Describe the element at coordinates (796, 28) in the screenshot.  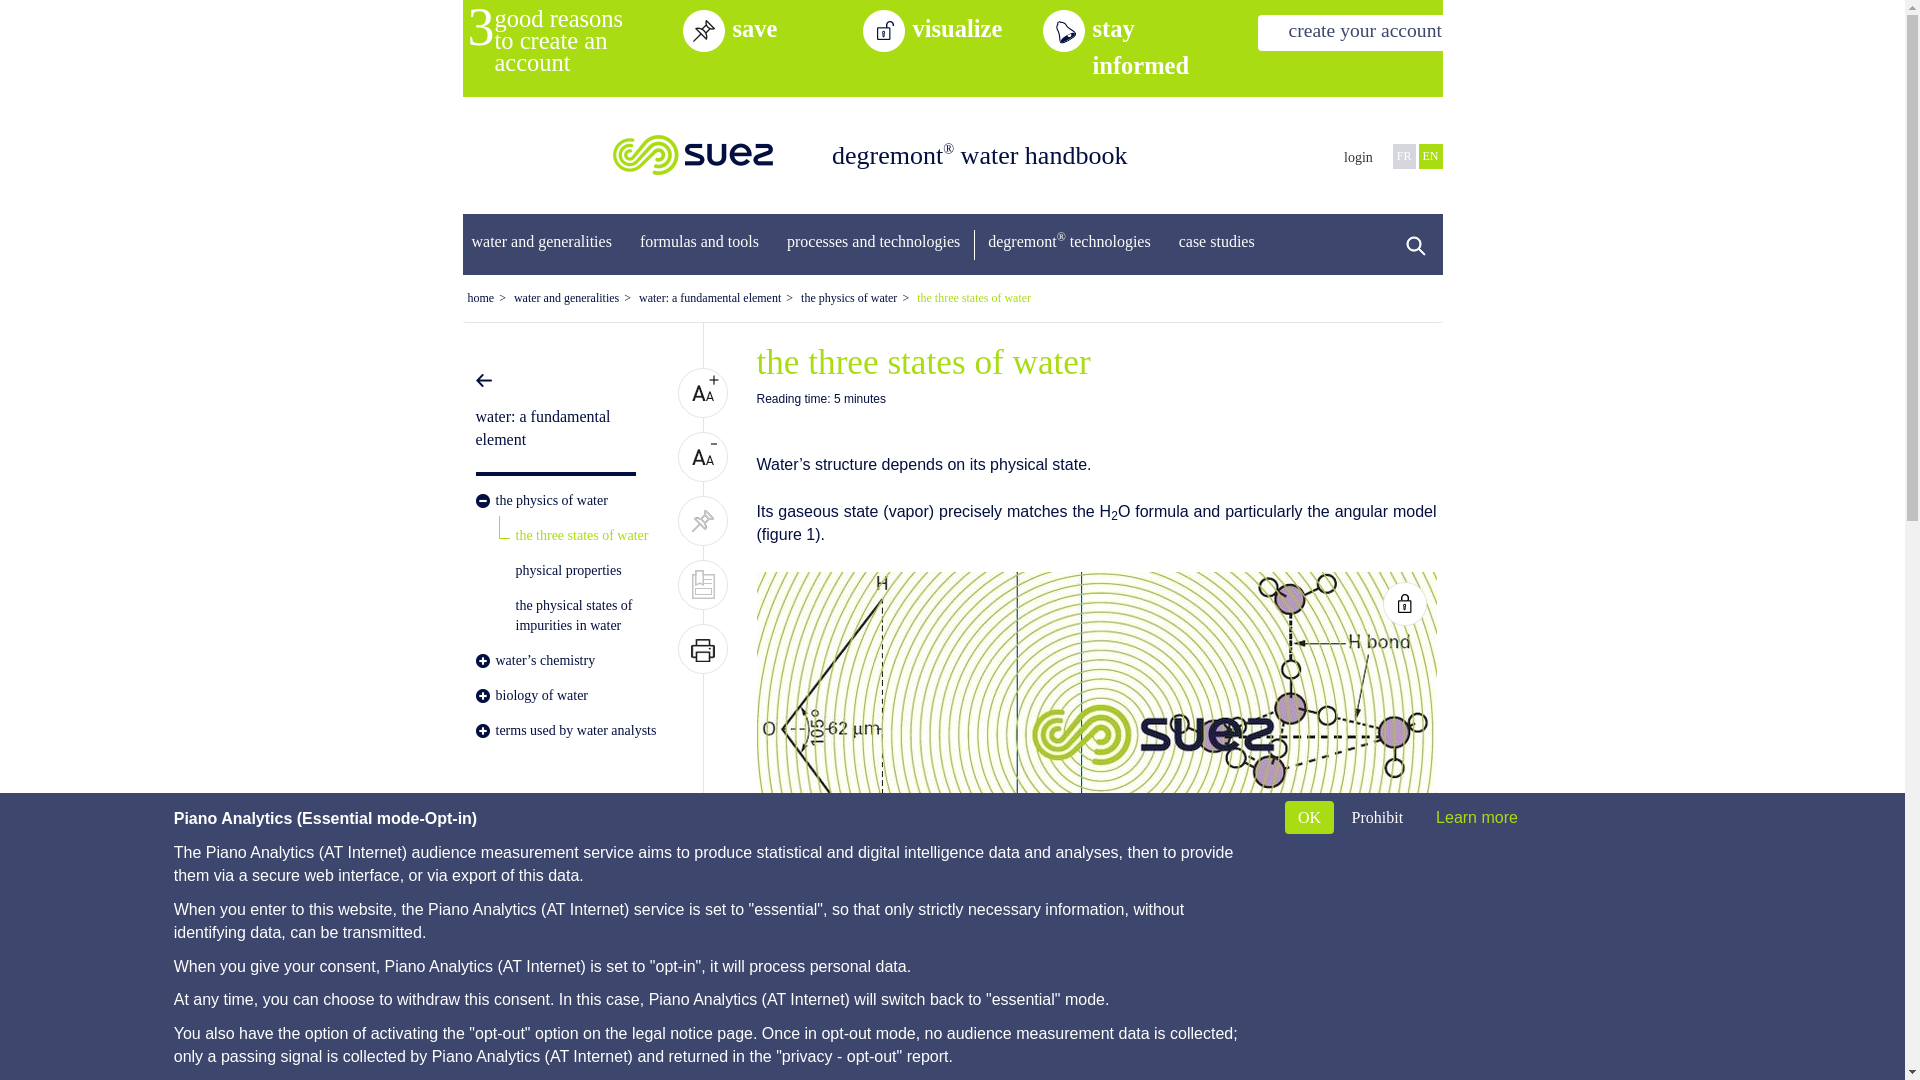
I see `save your favorite content` at that location.